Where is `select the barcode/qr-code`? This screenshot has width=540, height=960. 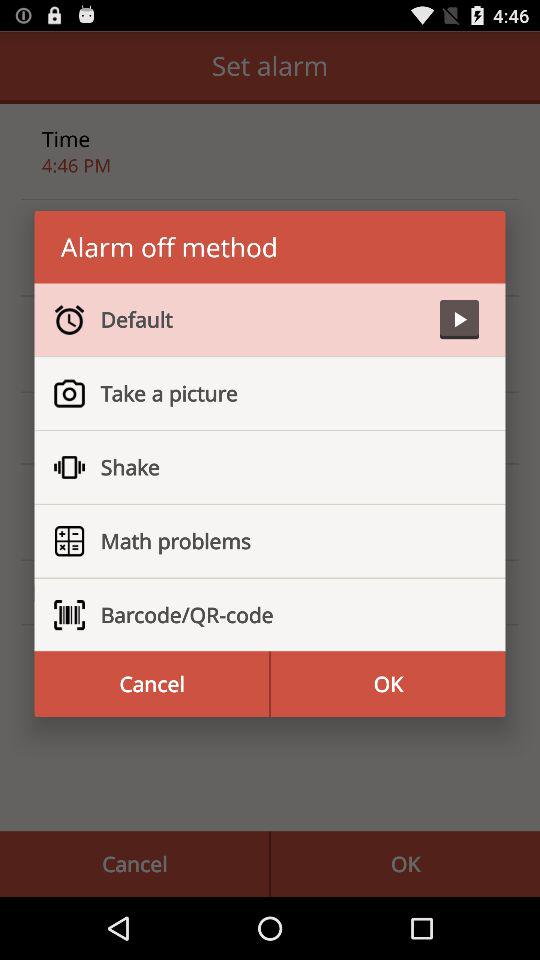
select the barcode/qr-code is located at coordinates (282, 615).